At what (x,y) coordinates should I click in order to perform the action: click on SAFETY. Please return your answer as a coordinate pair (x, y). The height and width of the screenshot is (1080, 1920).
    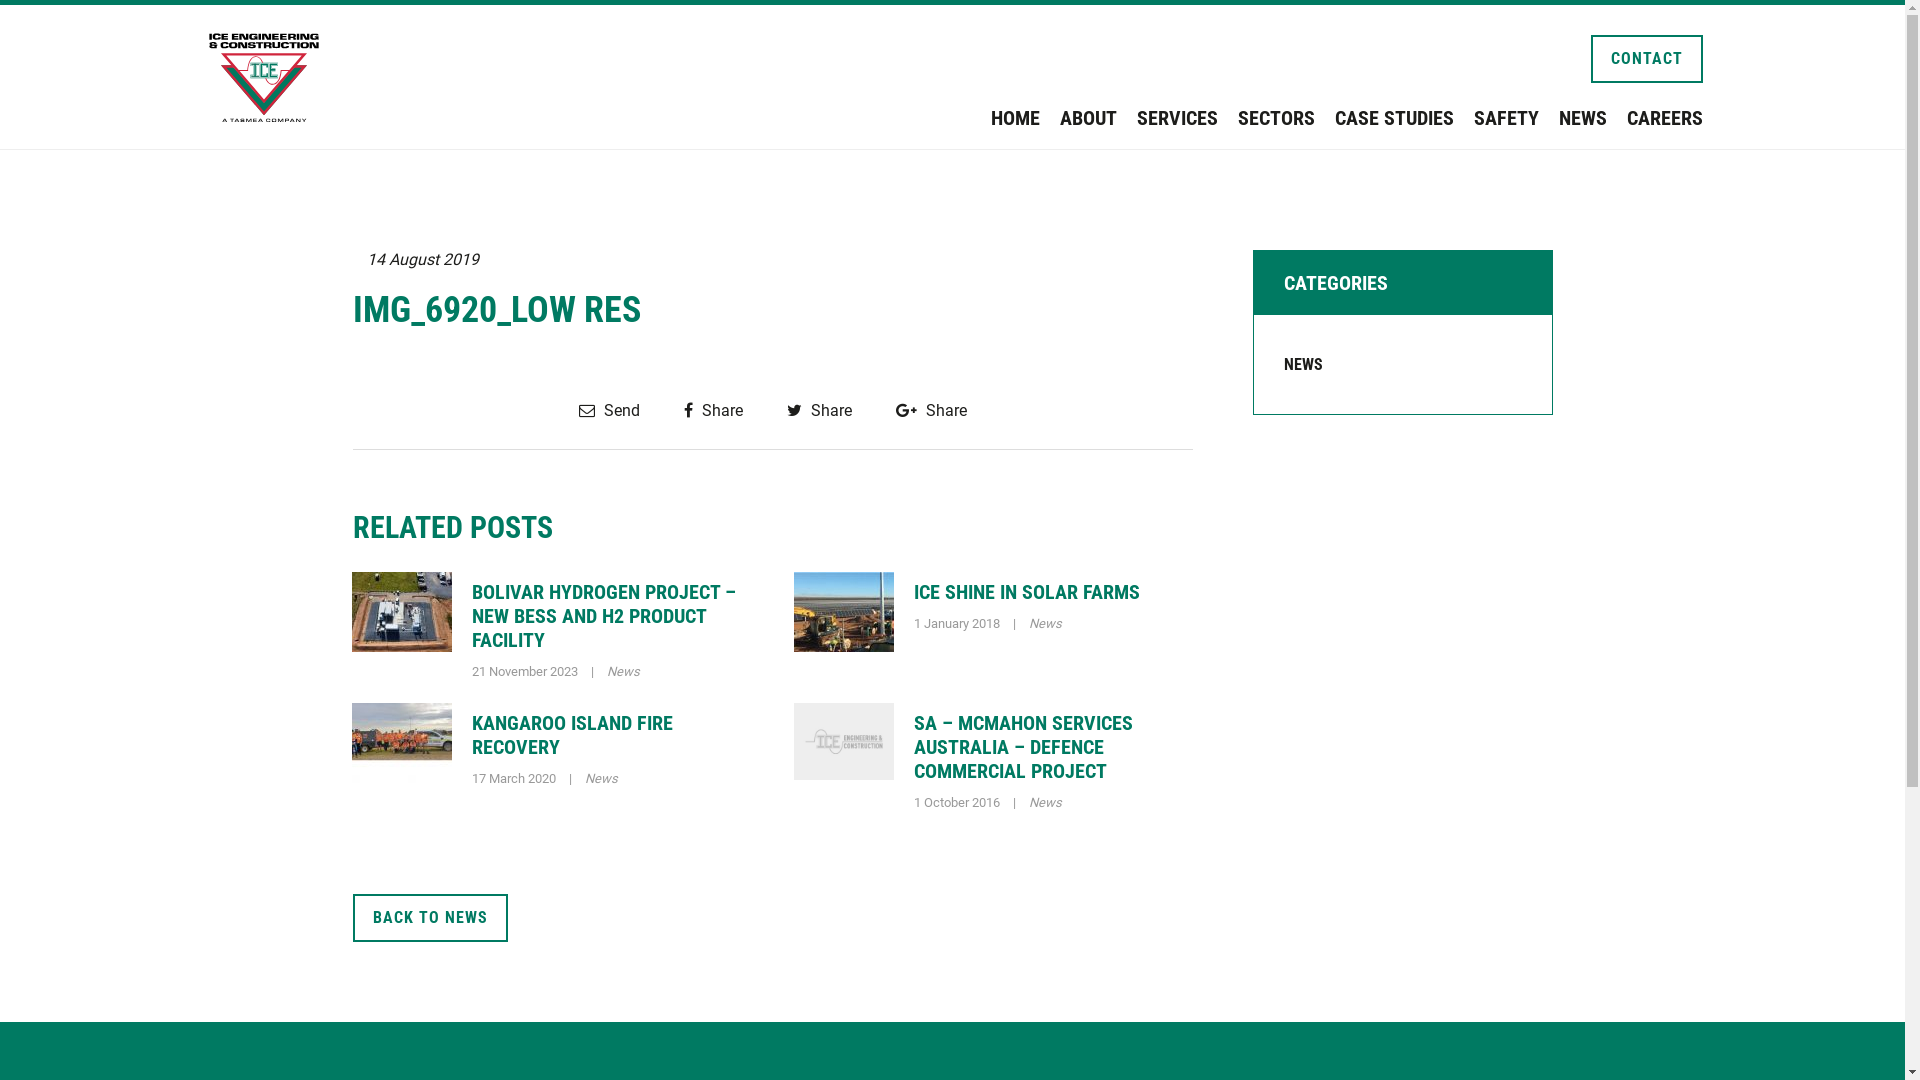
    Looking at the image, I should click on (1506, 118).